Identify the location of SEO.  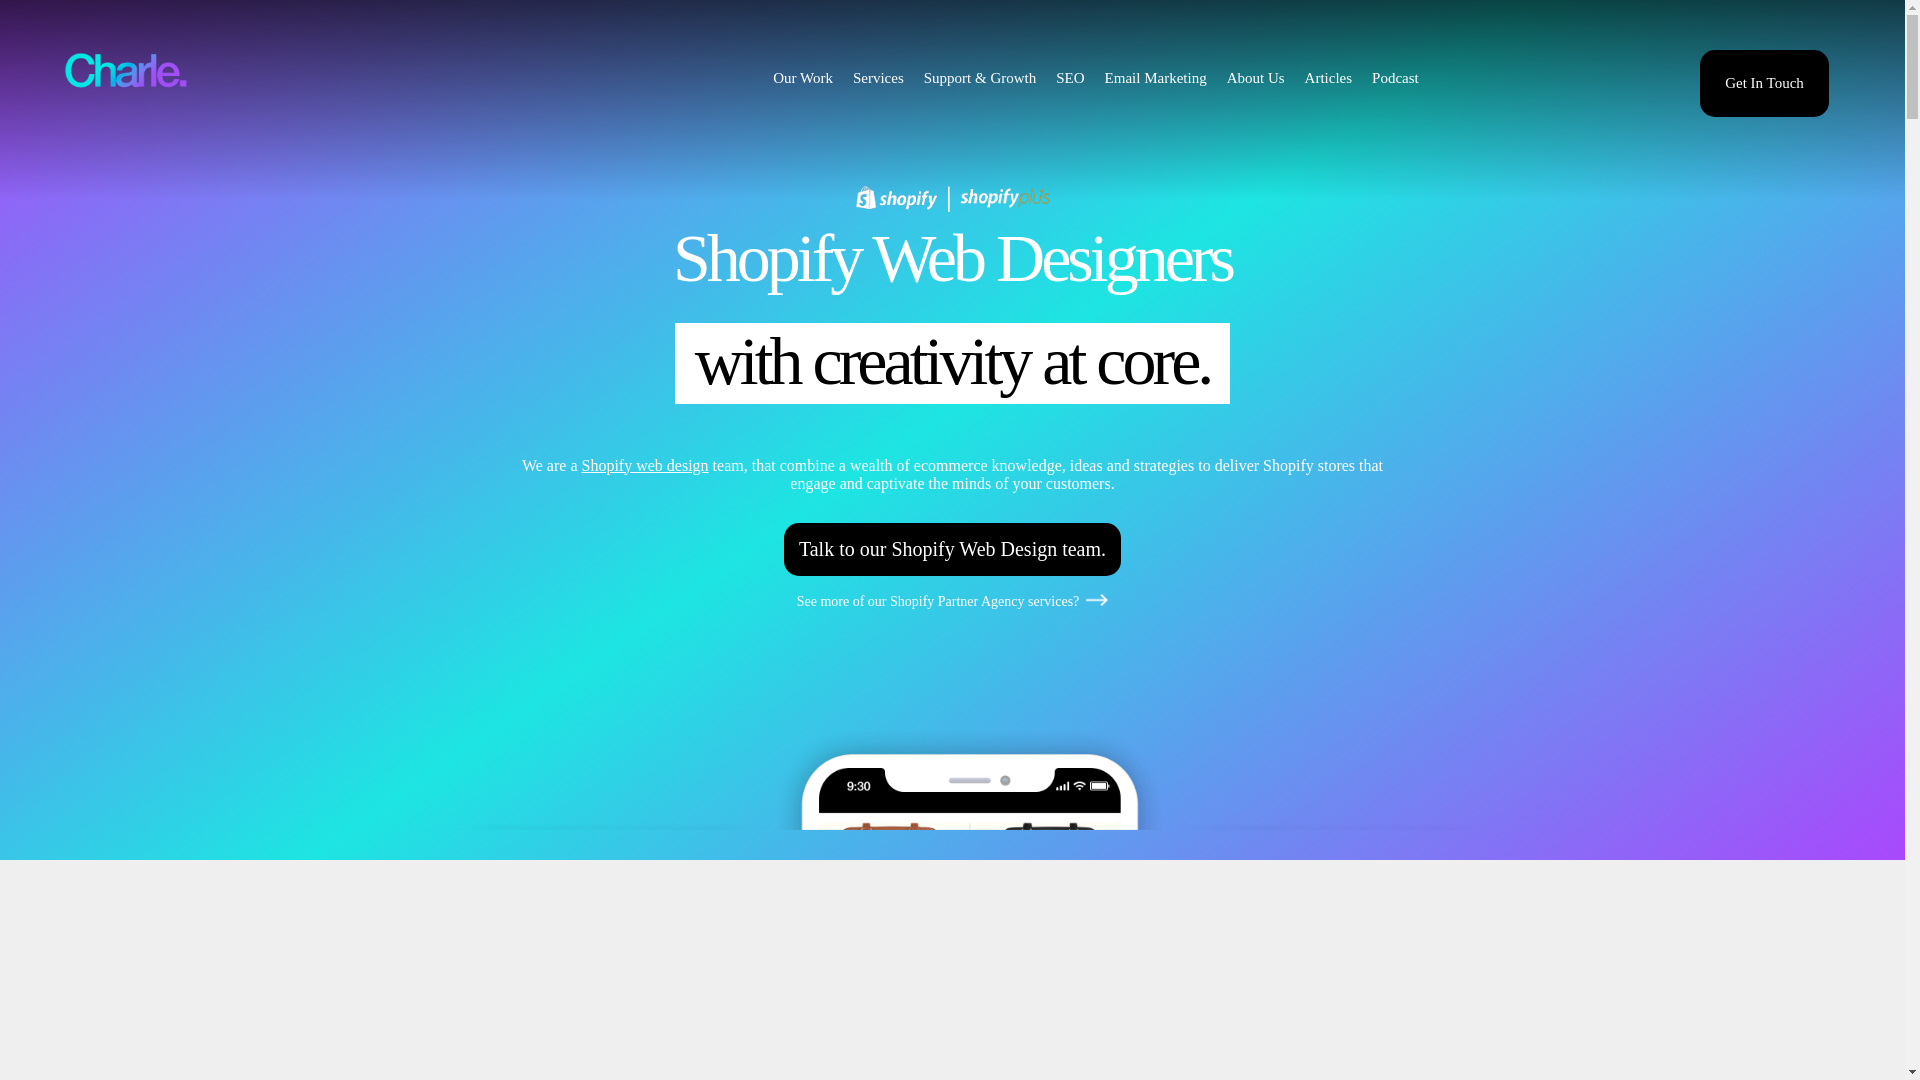
(1070, 78).